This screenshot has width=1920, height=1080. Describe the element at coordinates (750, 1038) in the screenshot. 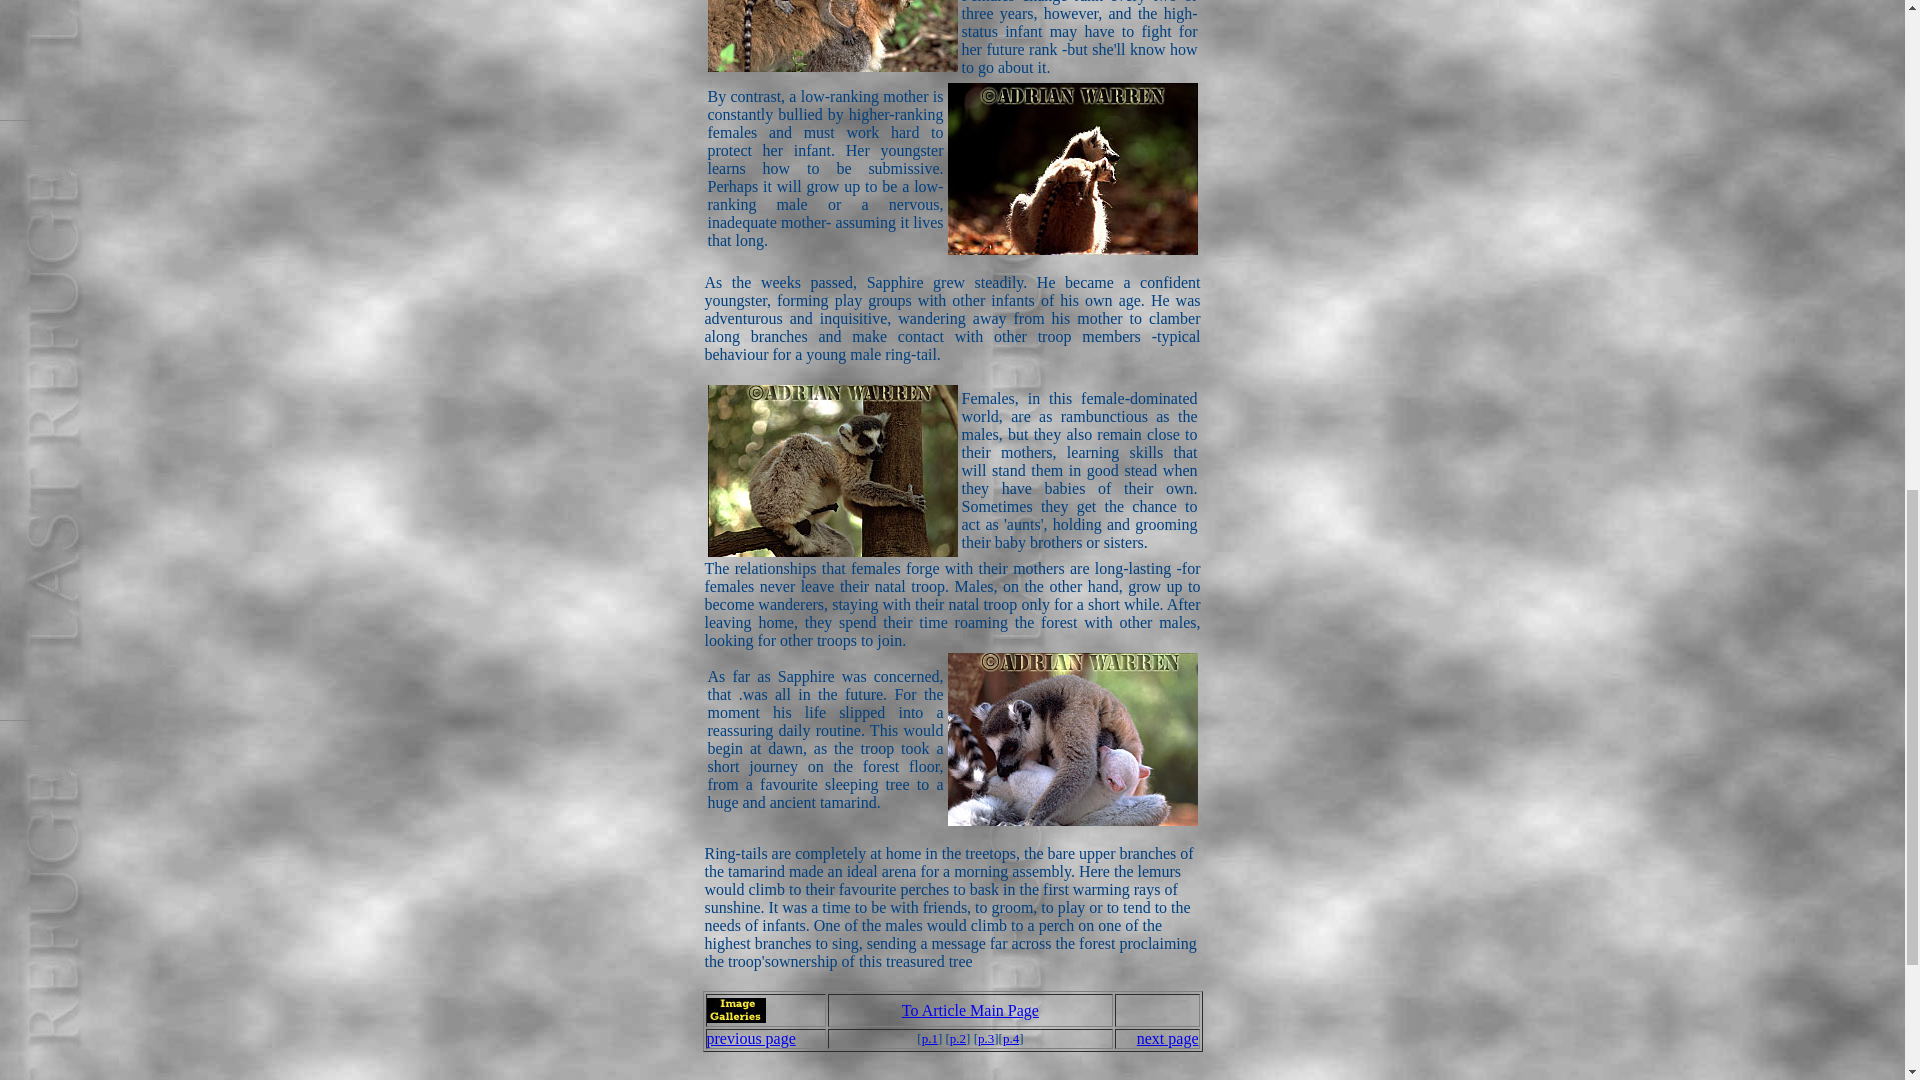

I see `previous page` at that location.